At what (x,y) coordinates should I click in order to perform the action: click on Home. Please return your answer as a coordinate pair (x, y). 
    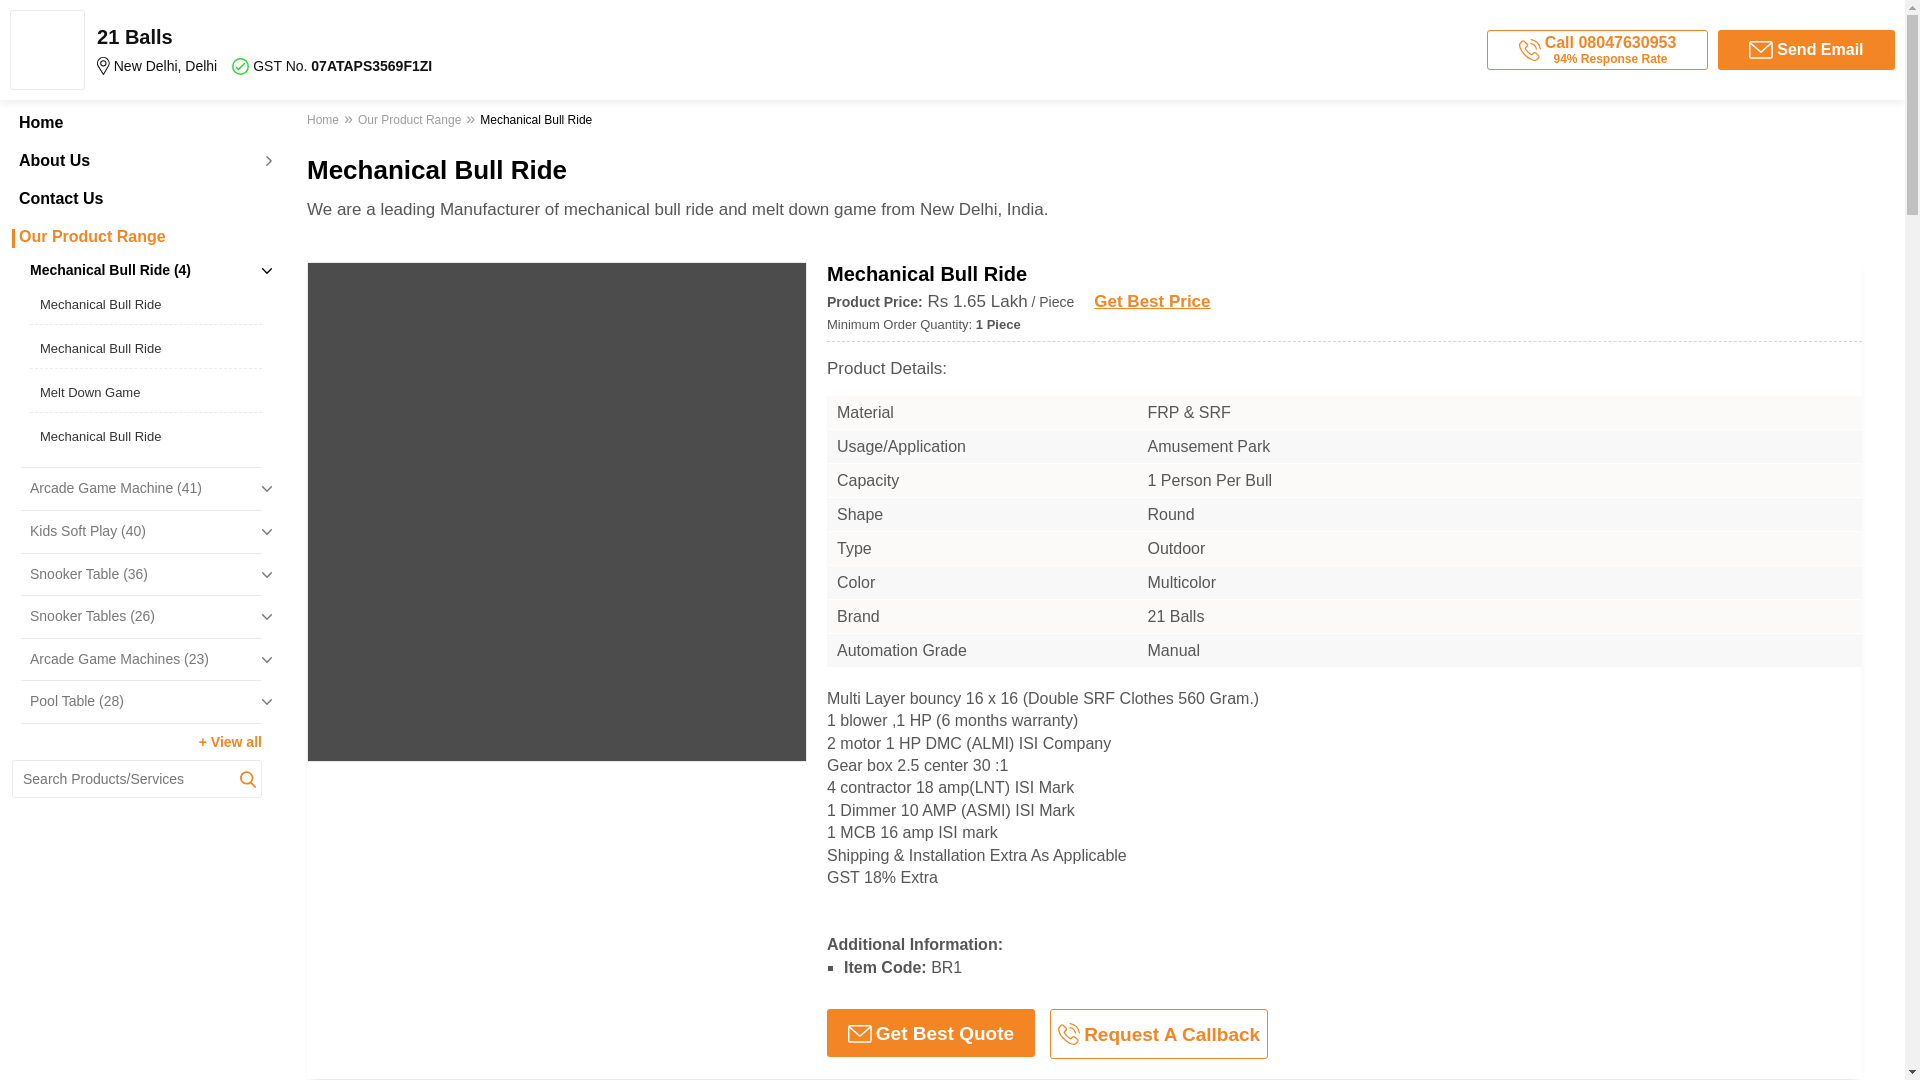
    Looking at the image, I should click on (137, 123).